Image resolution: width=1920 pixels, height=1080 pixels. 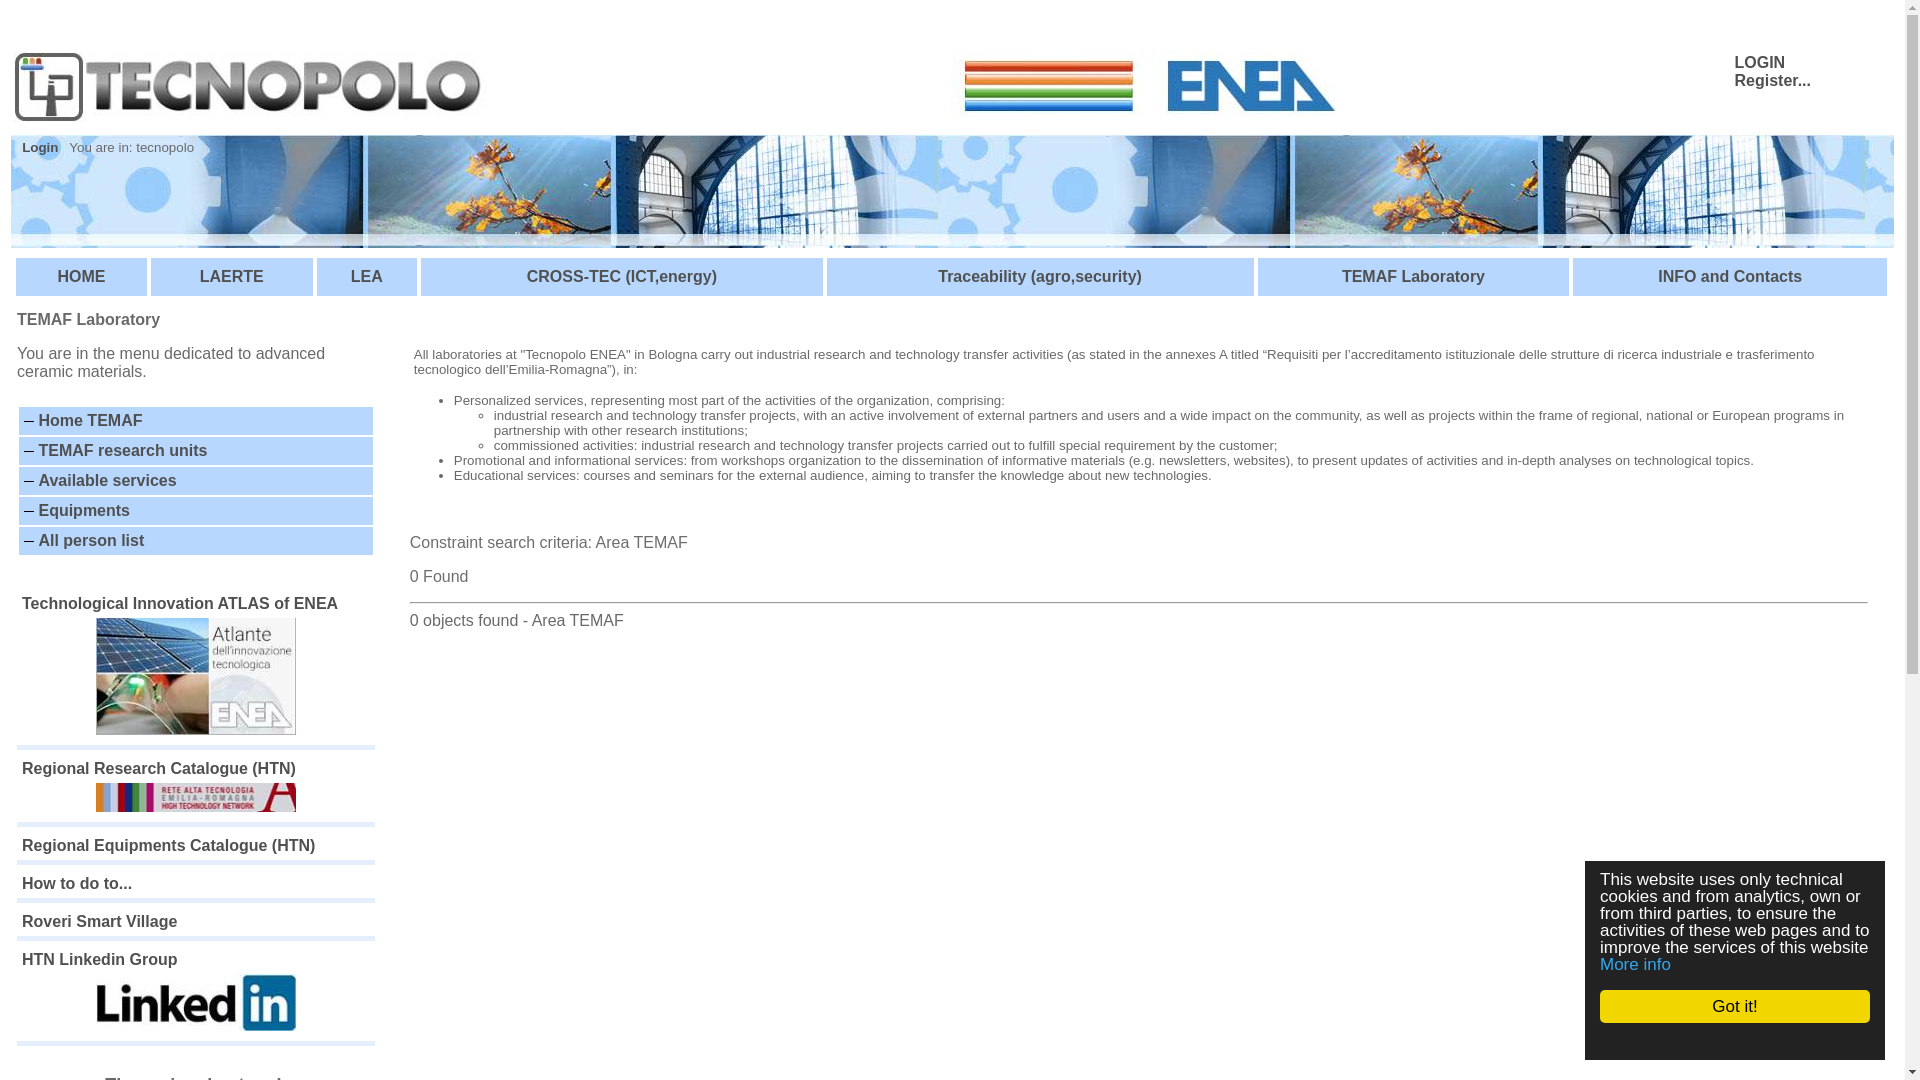 I want to click on Cookie Consent plugin for the EU cookie law, so click(x=1750, y=1040).